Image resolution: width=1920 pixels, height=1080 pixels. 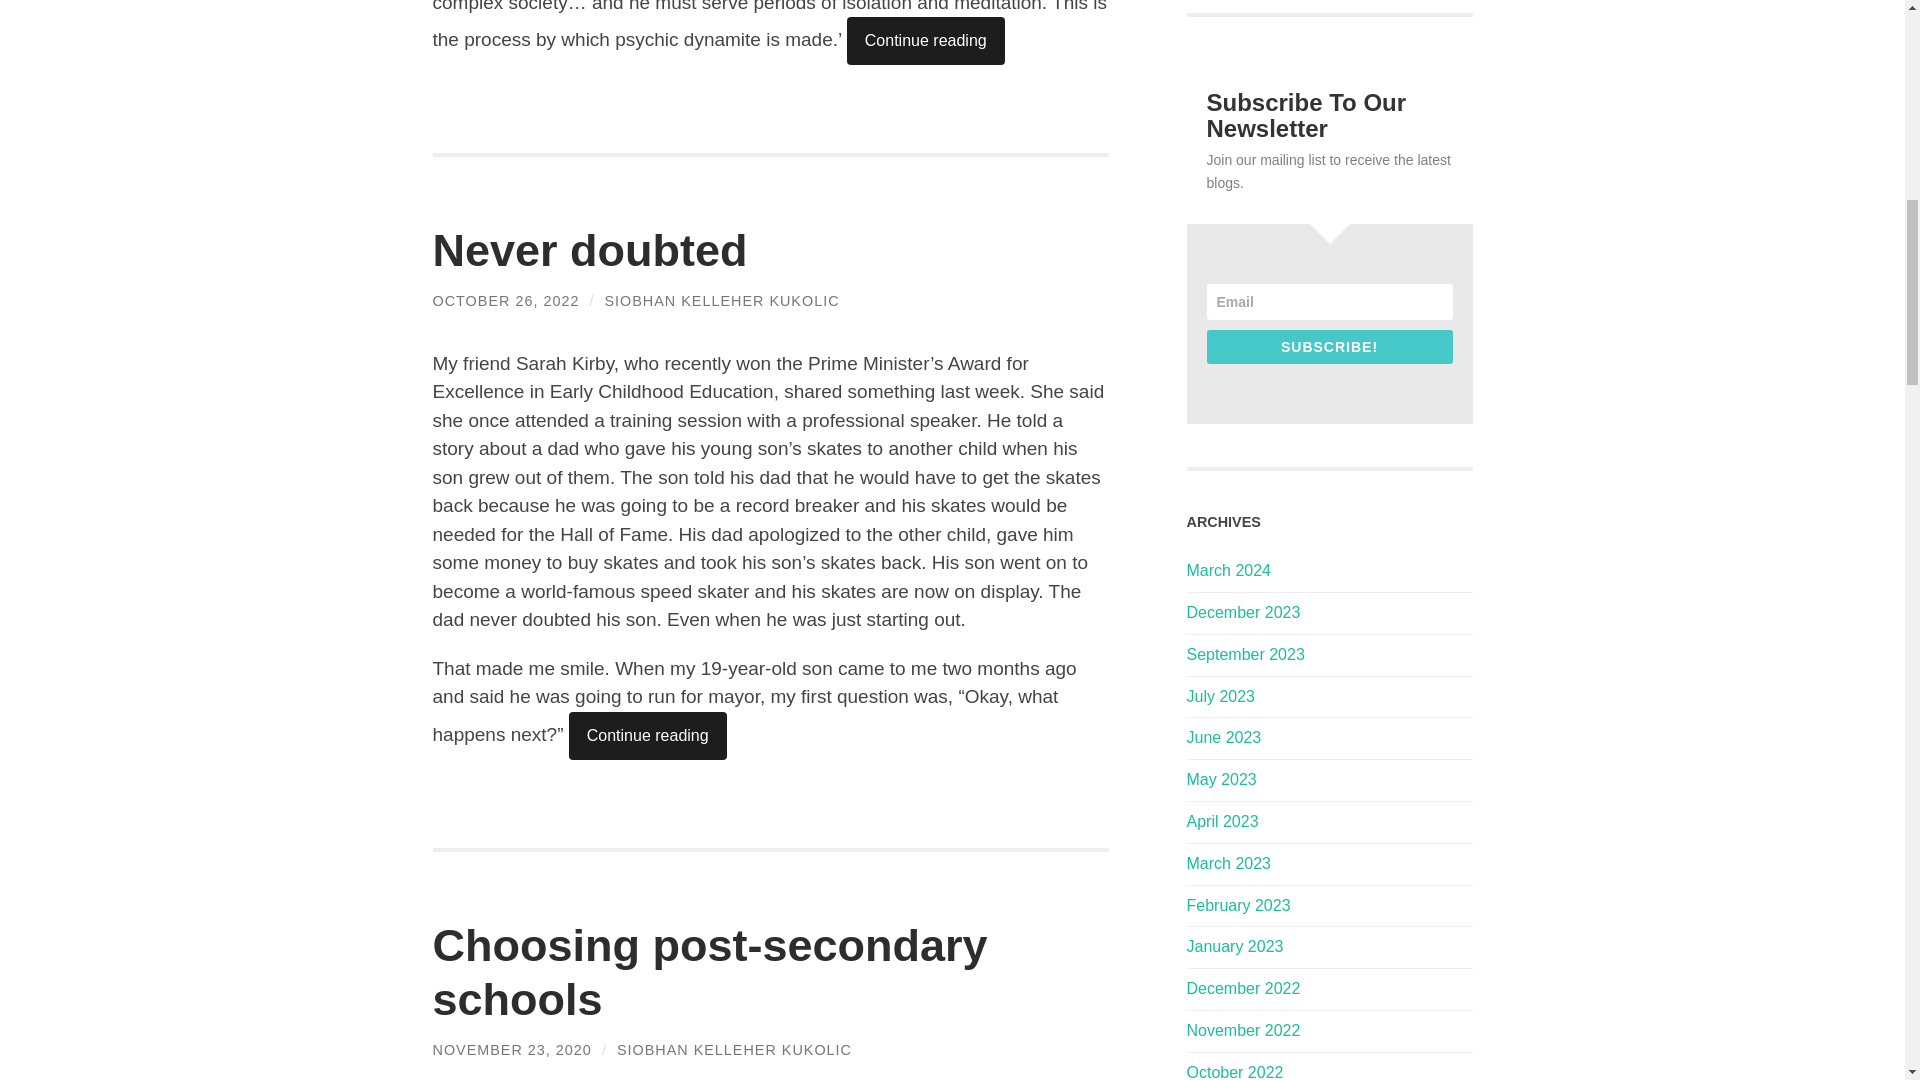 What do you see at coordinates (506, 300) in the screenshot?
I see `OCTOBER 26, 2022` at bounding box center [506, 300].